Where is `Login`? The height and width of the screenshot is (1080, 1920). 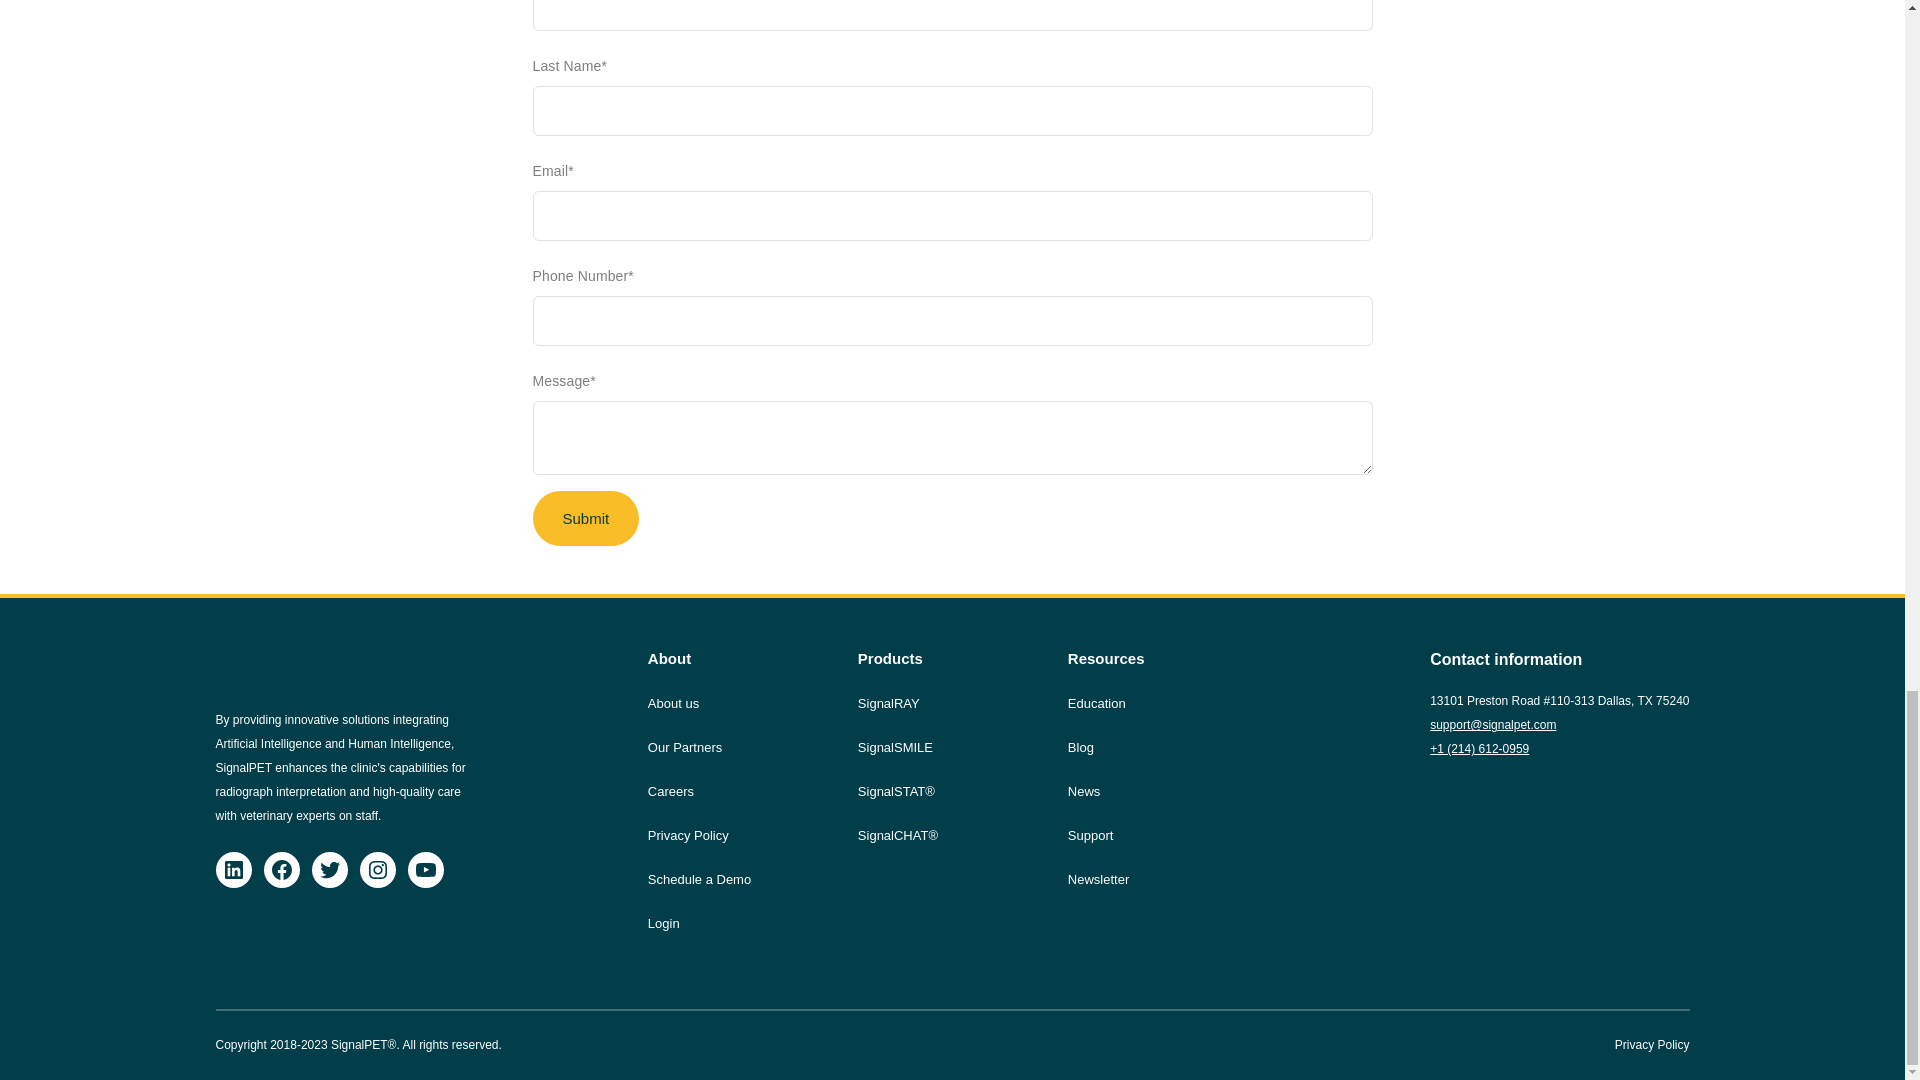
Login is located at coordinates (664, 924).